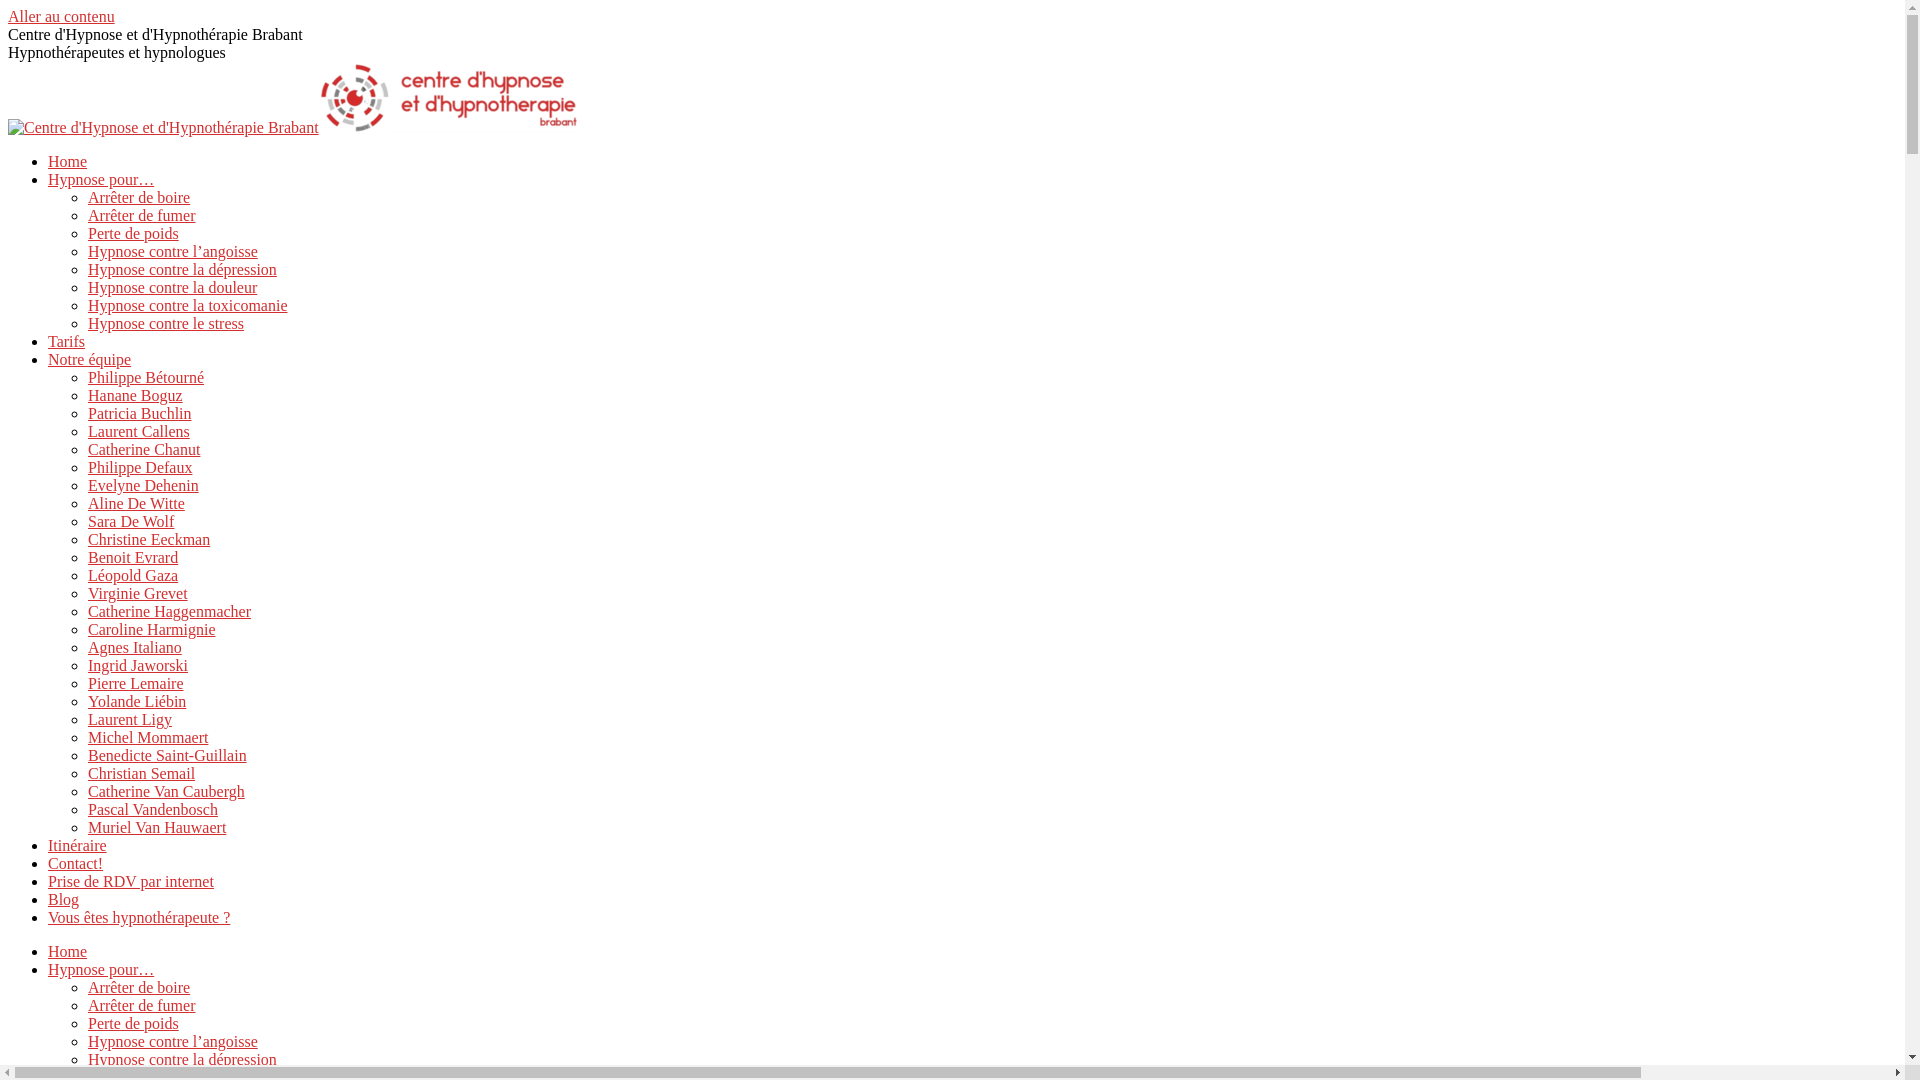  What do you see at coordinates (140, 414) in the screenshot?
I see `Patricia Buchlin` at bounding box center [140, 414].